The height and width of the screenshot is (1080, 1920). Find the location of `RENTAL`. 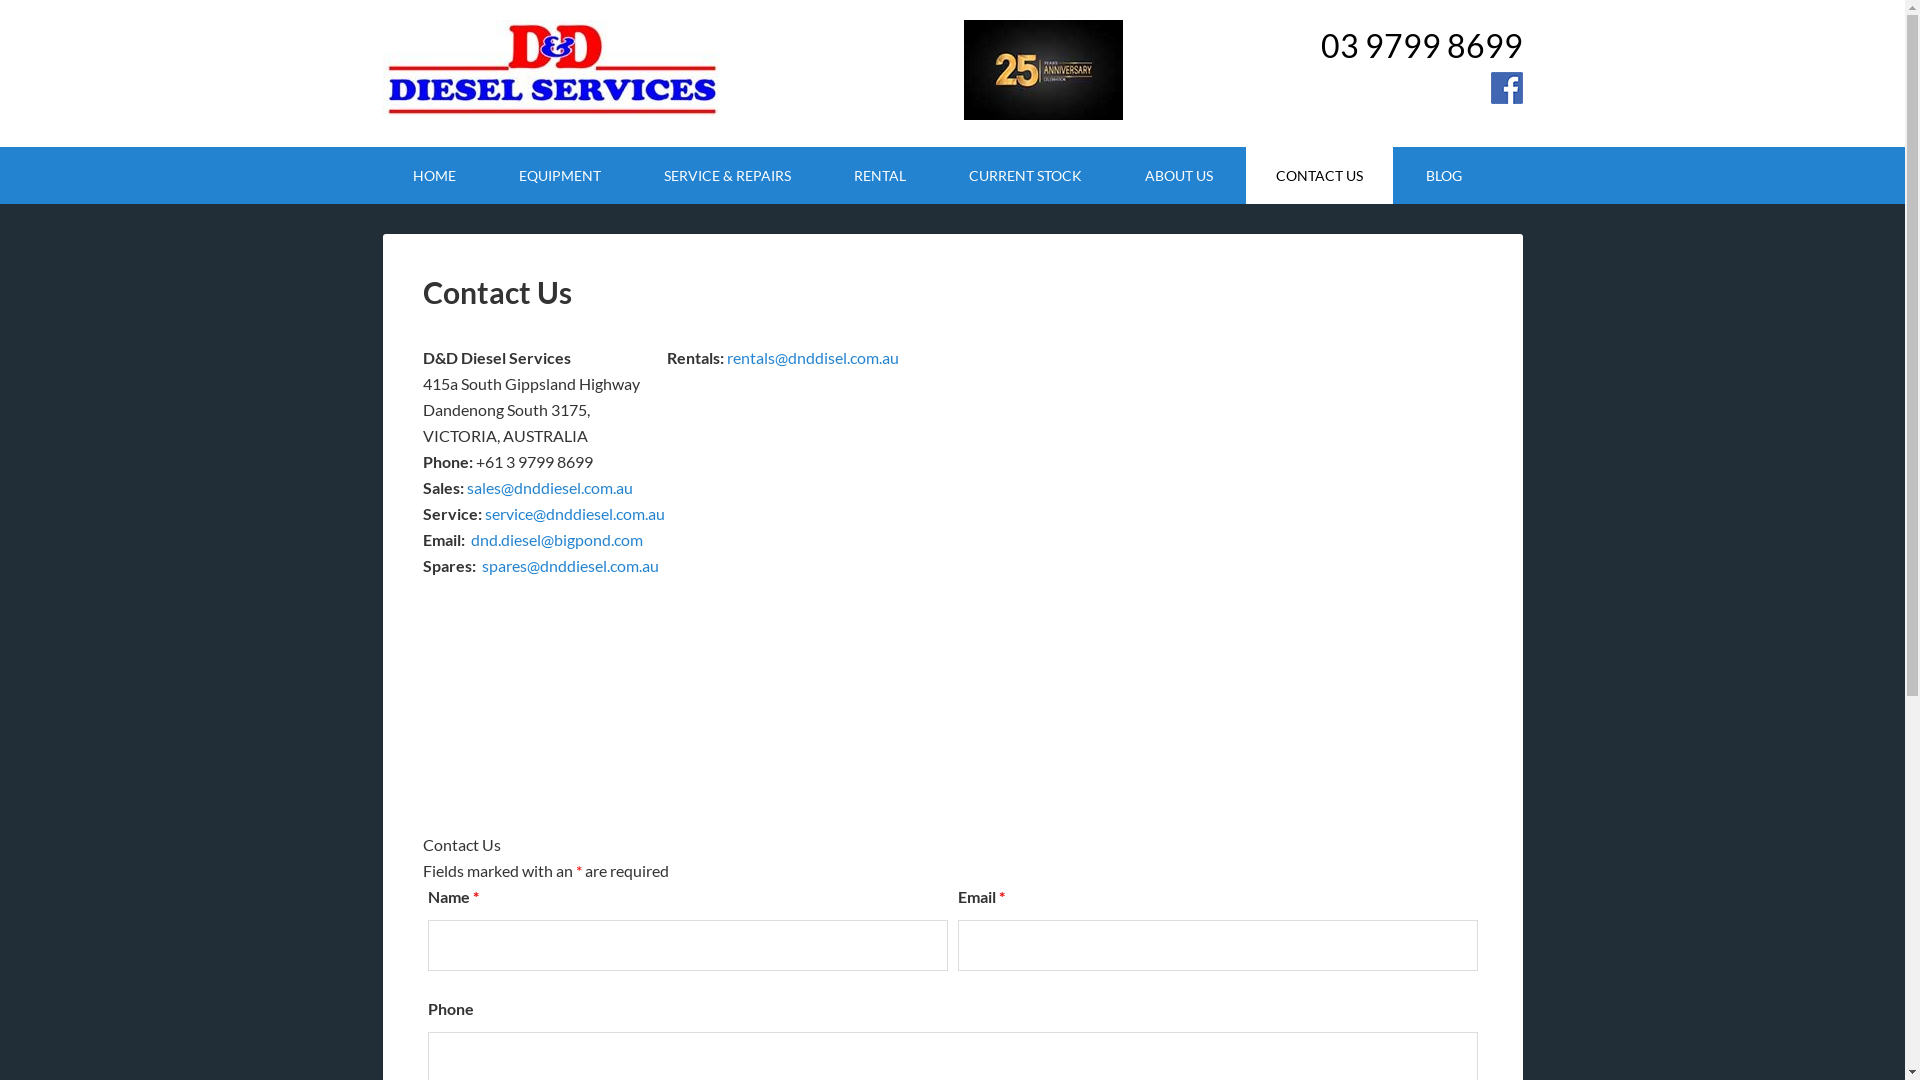

RENTAL is located at coordinates (880, 176).